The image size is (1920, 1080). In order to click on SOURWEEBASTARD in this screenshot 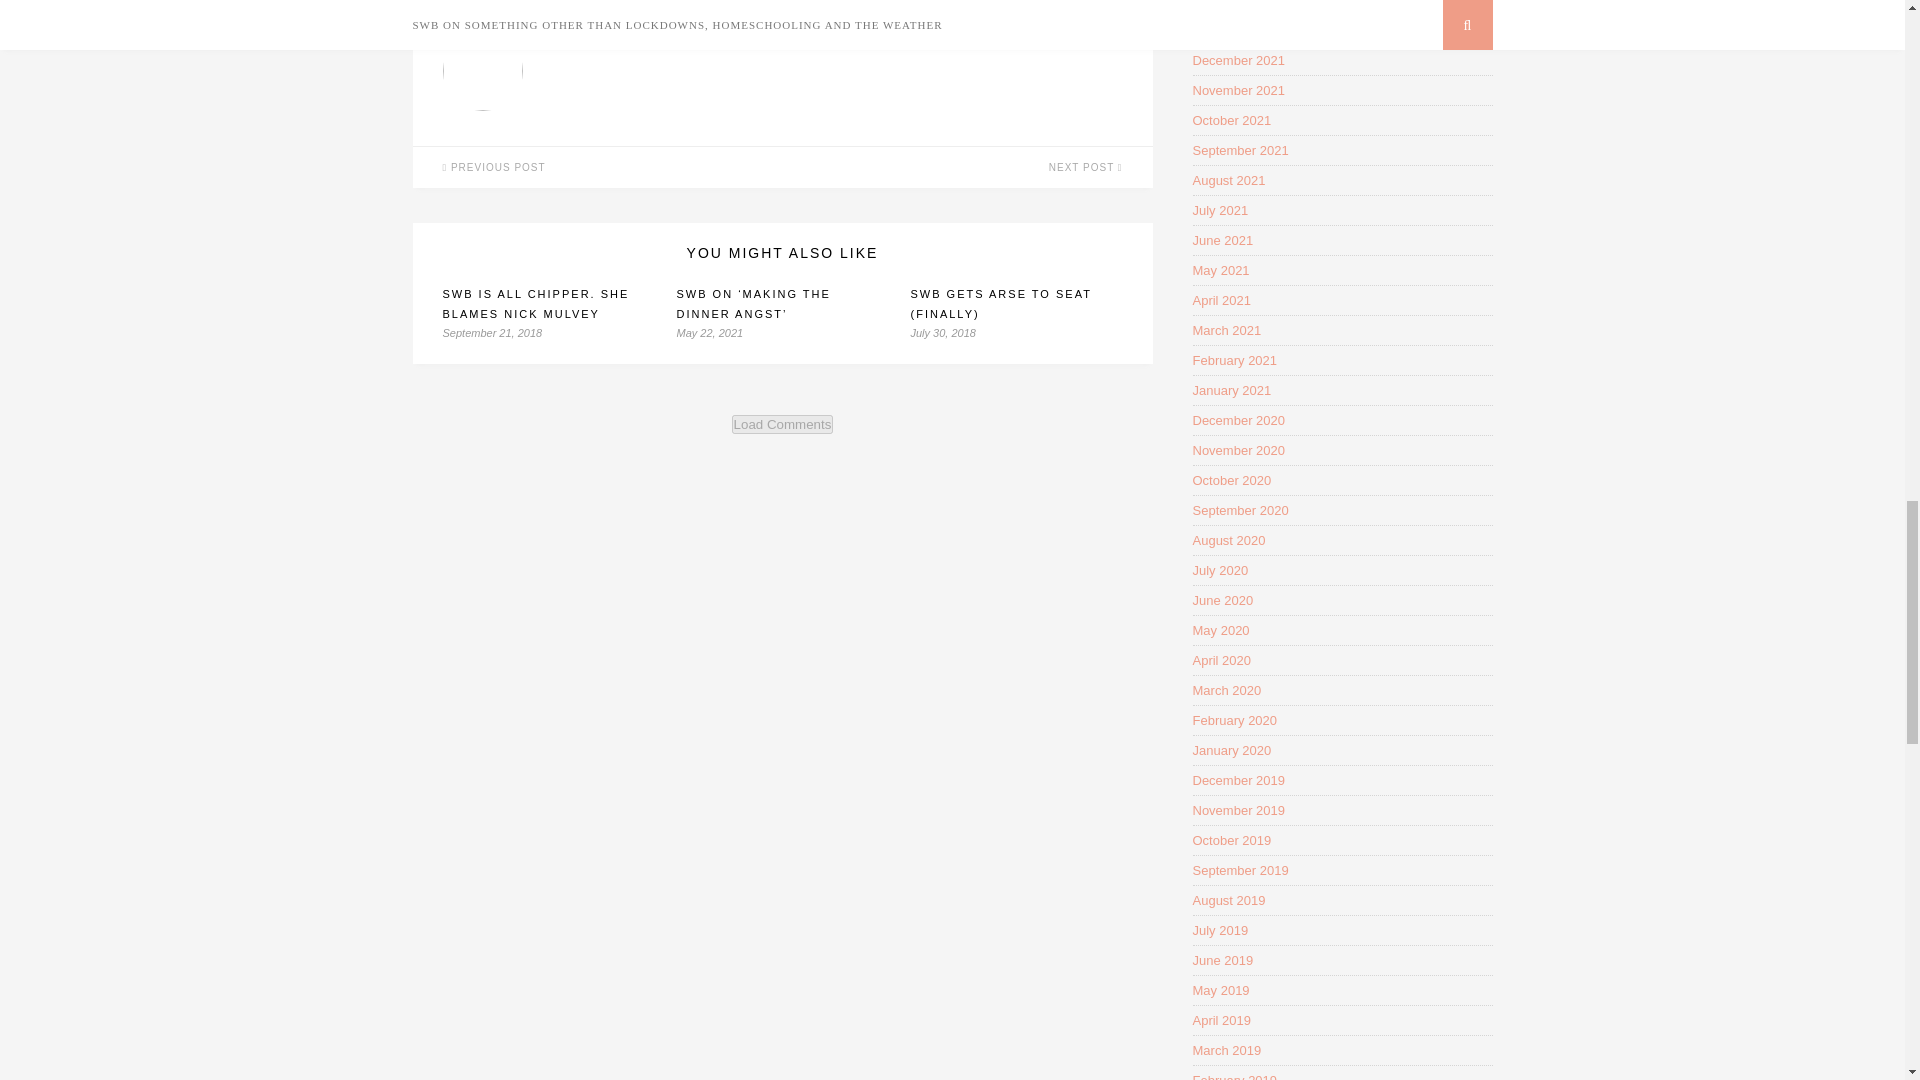, I will do `click(836, 39)`.